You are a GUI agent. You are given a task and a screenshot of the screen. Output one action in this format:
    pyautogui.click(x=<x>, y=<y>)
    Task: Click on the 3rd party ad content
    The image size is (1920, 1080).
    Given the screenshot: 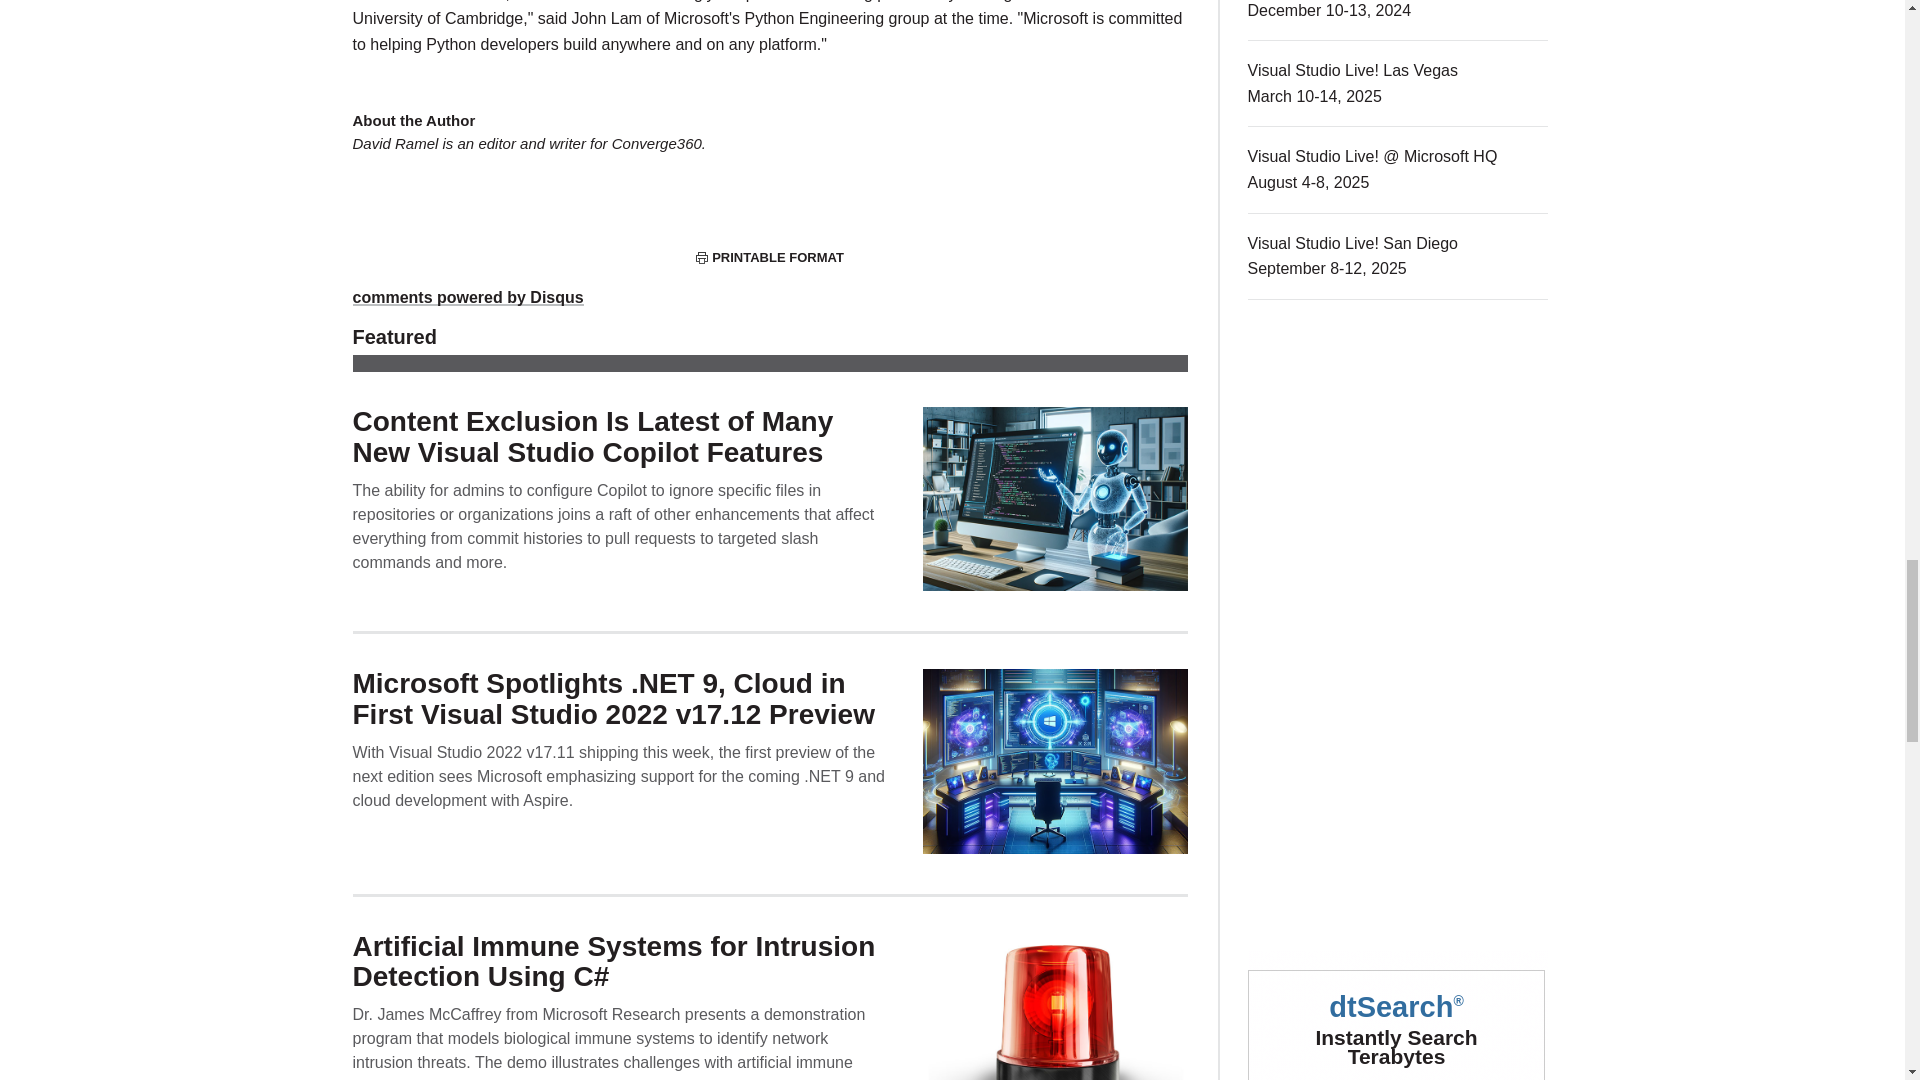 What is the action you would take?
    pyautogui.click(x=1398, y=474)
    